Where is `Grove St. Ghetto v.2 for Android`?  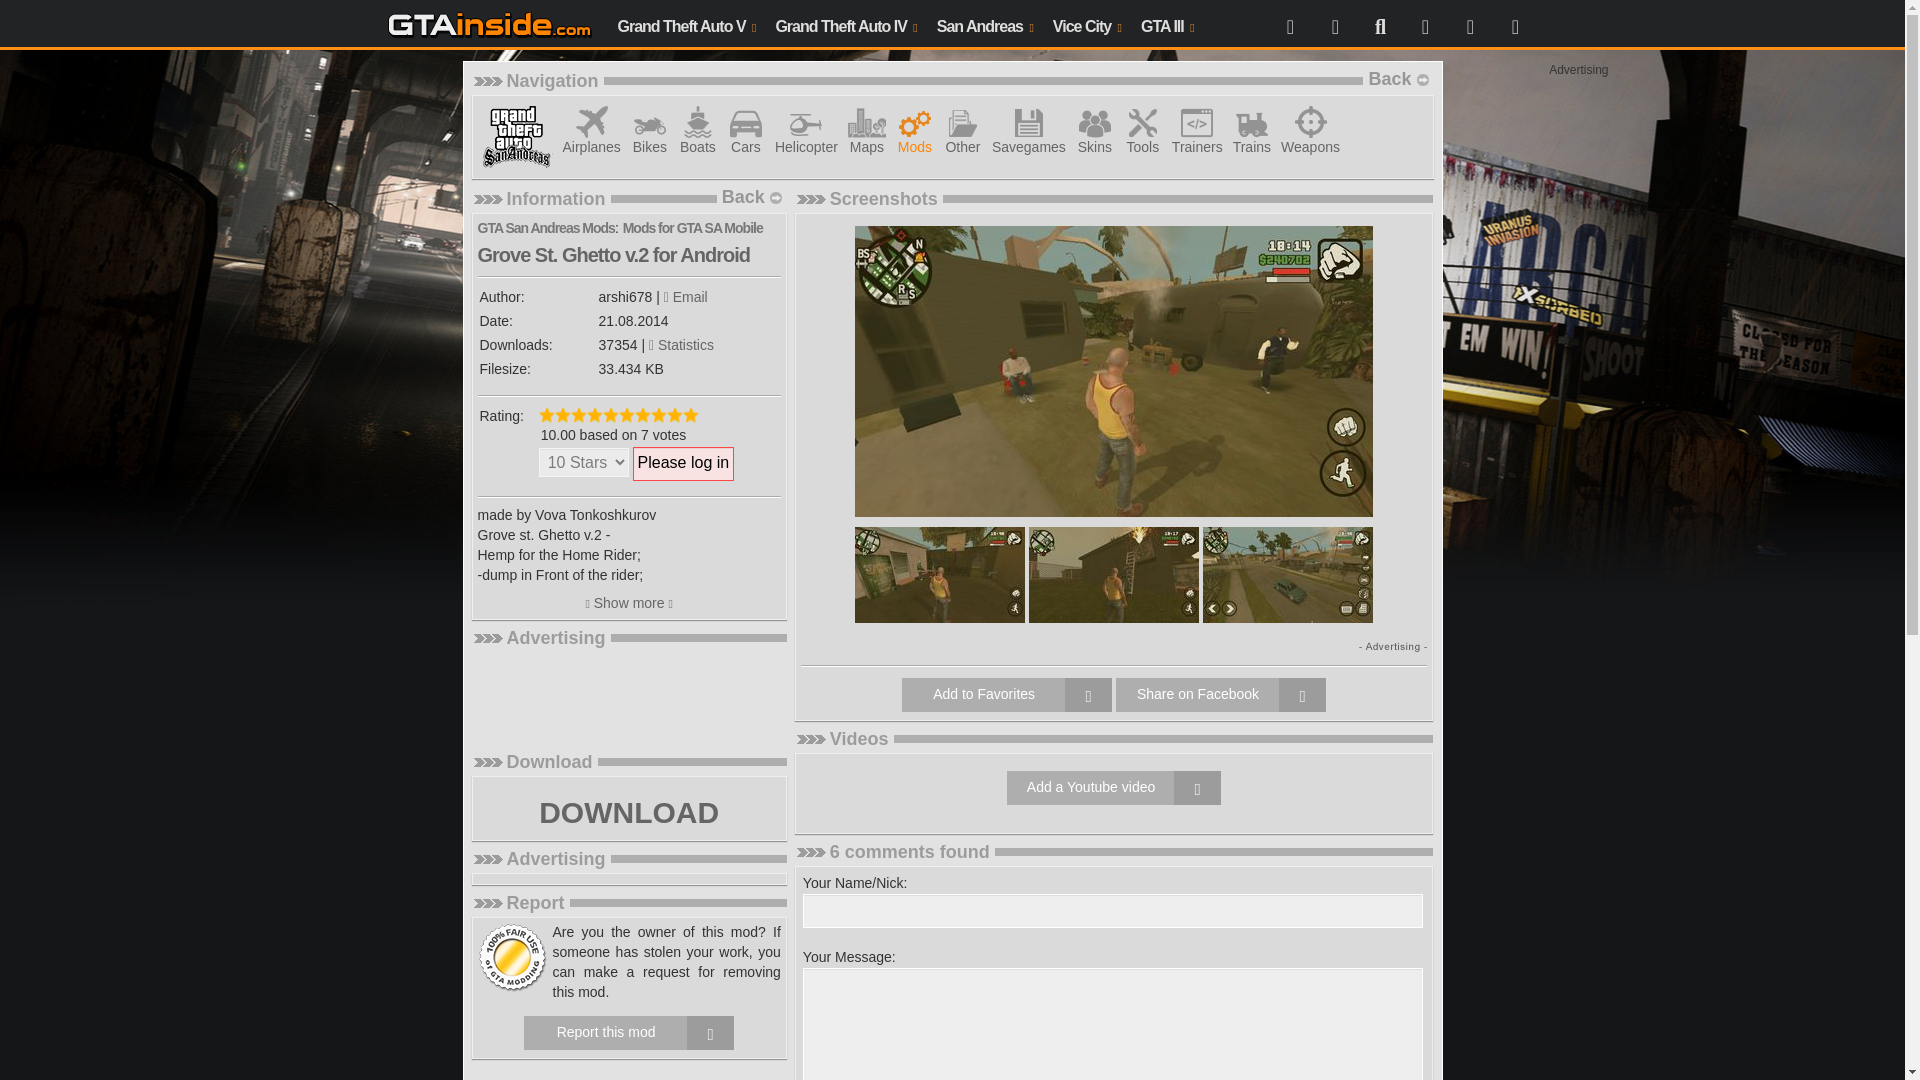 Grove St. Ghetto v.2 for Android is located at coordinates (940, 574).